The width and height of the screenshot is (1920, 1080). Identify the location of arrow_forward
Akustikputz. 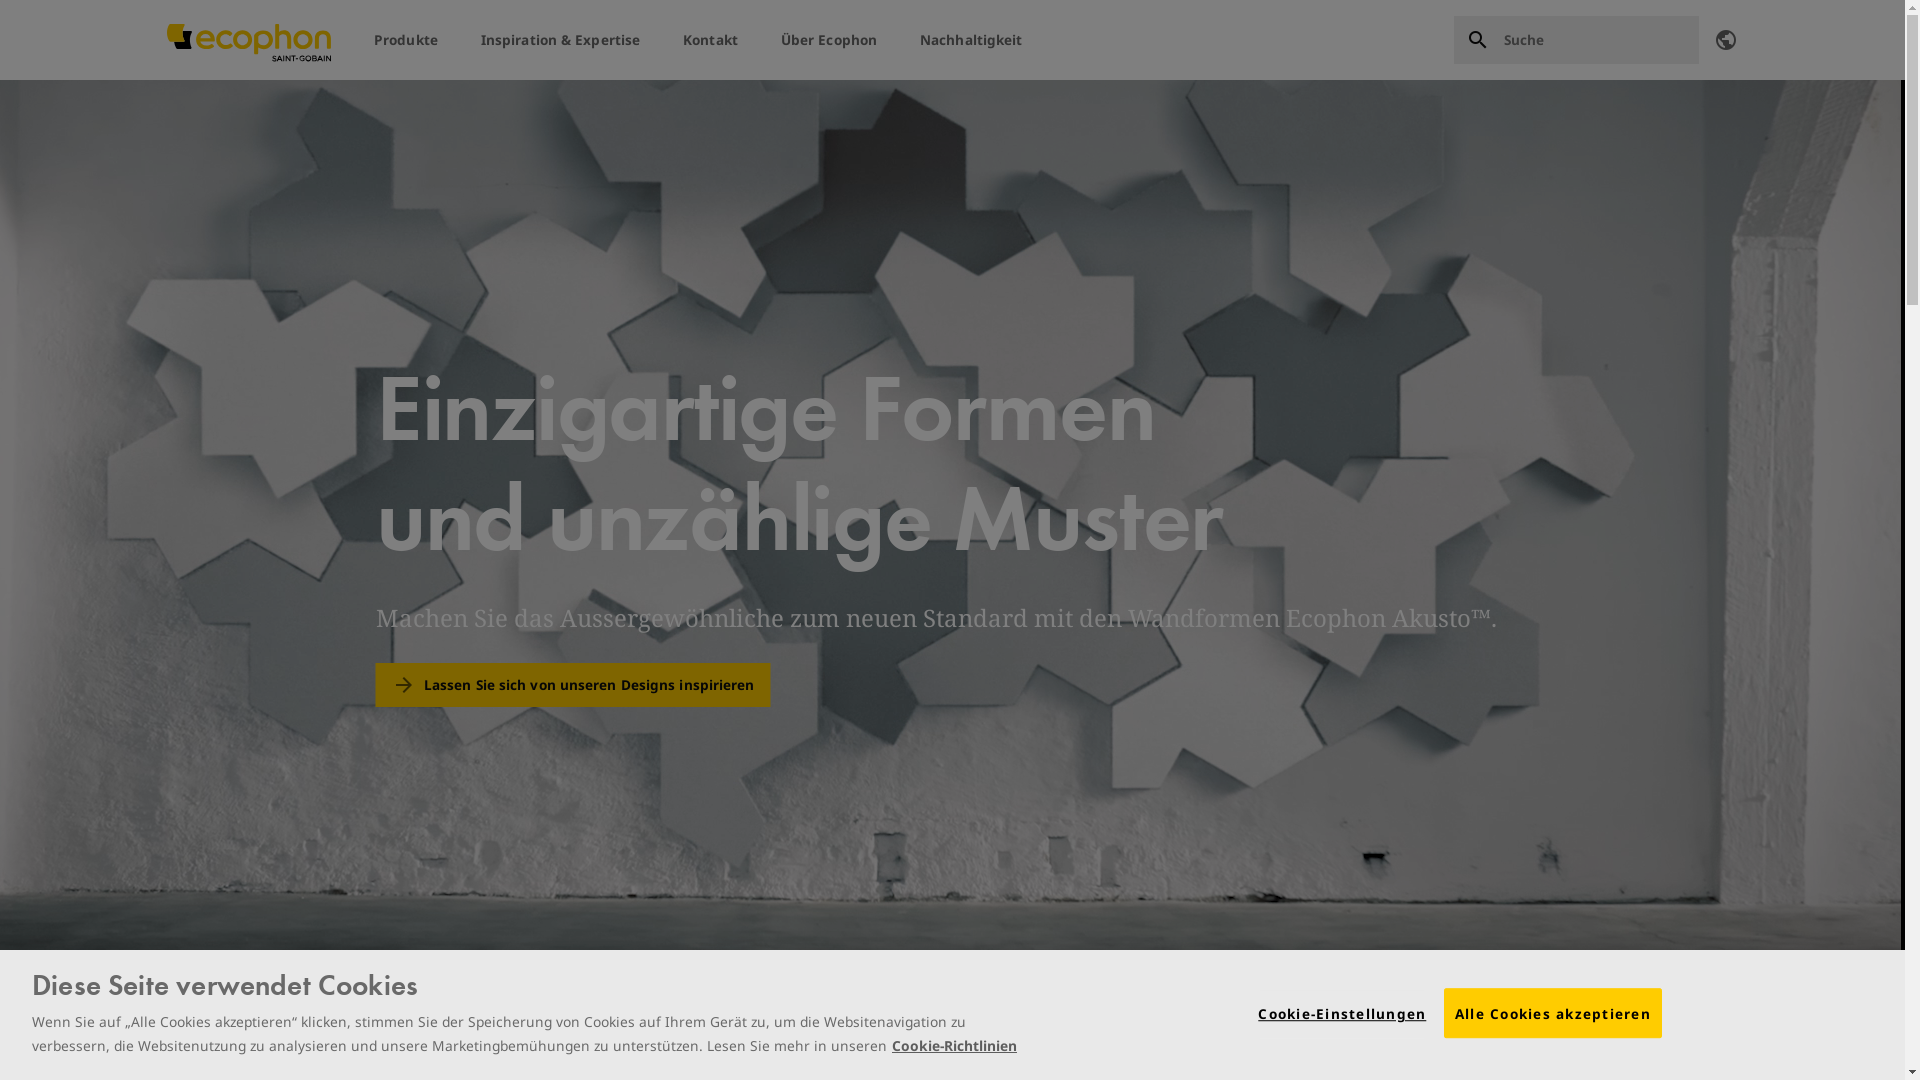
(1096, 1026).